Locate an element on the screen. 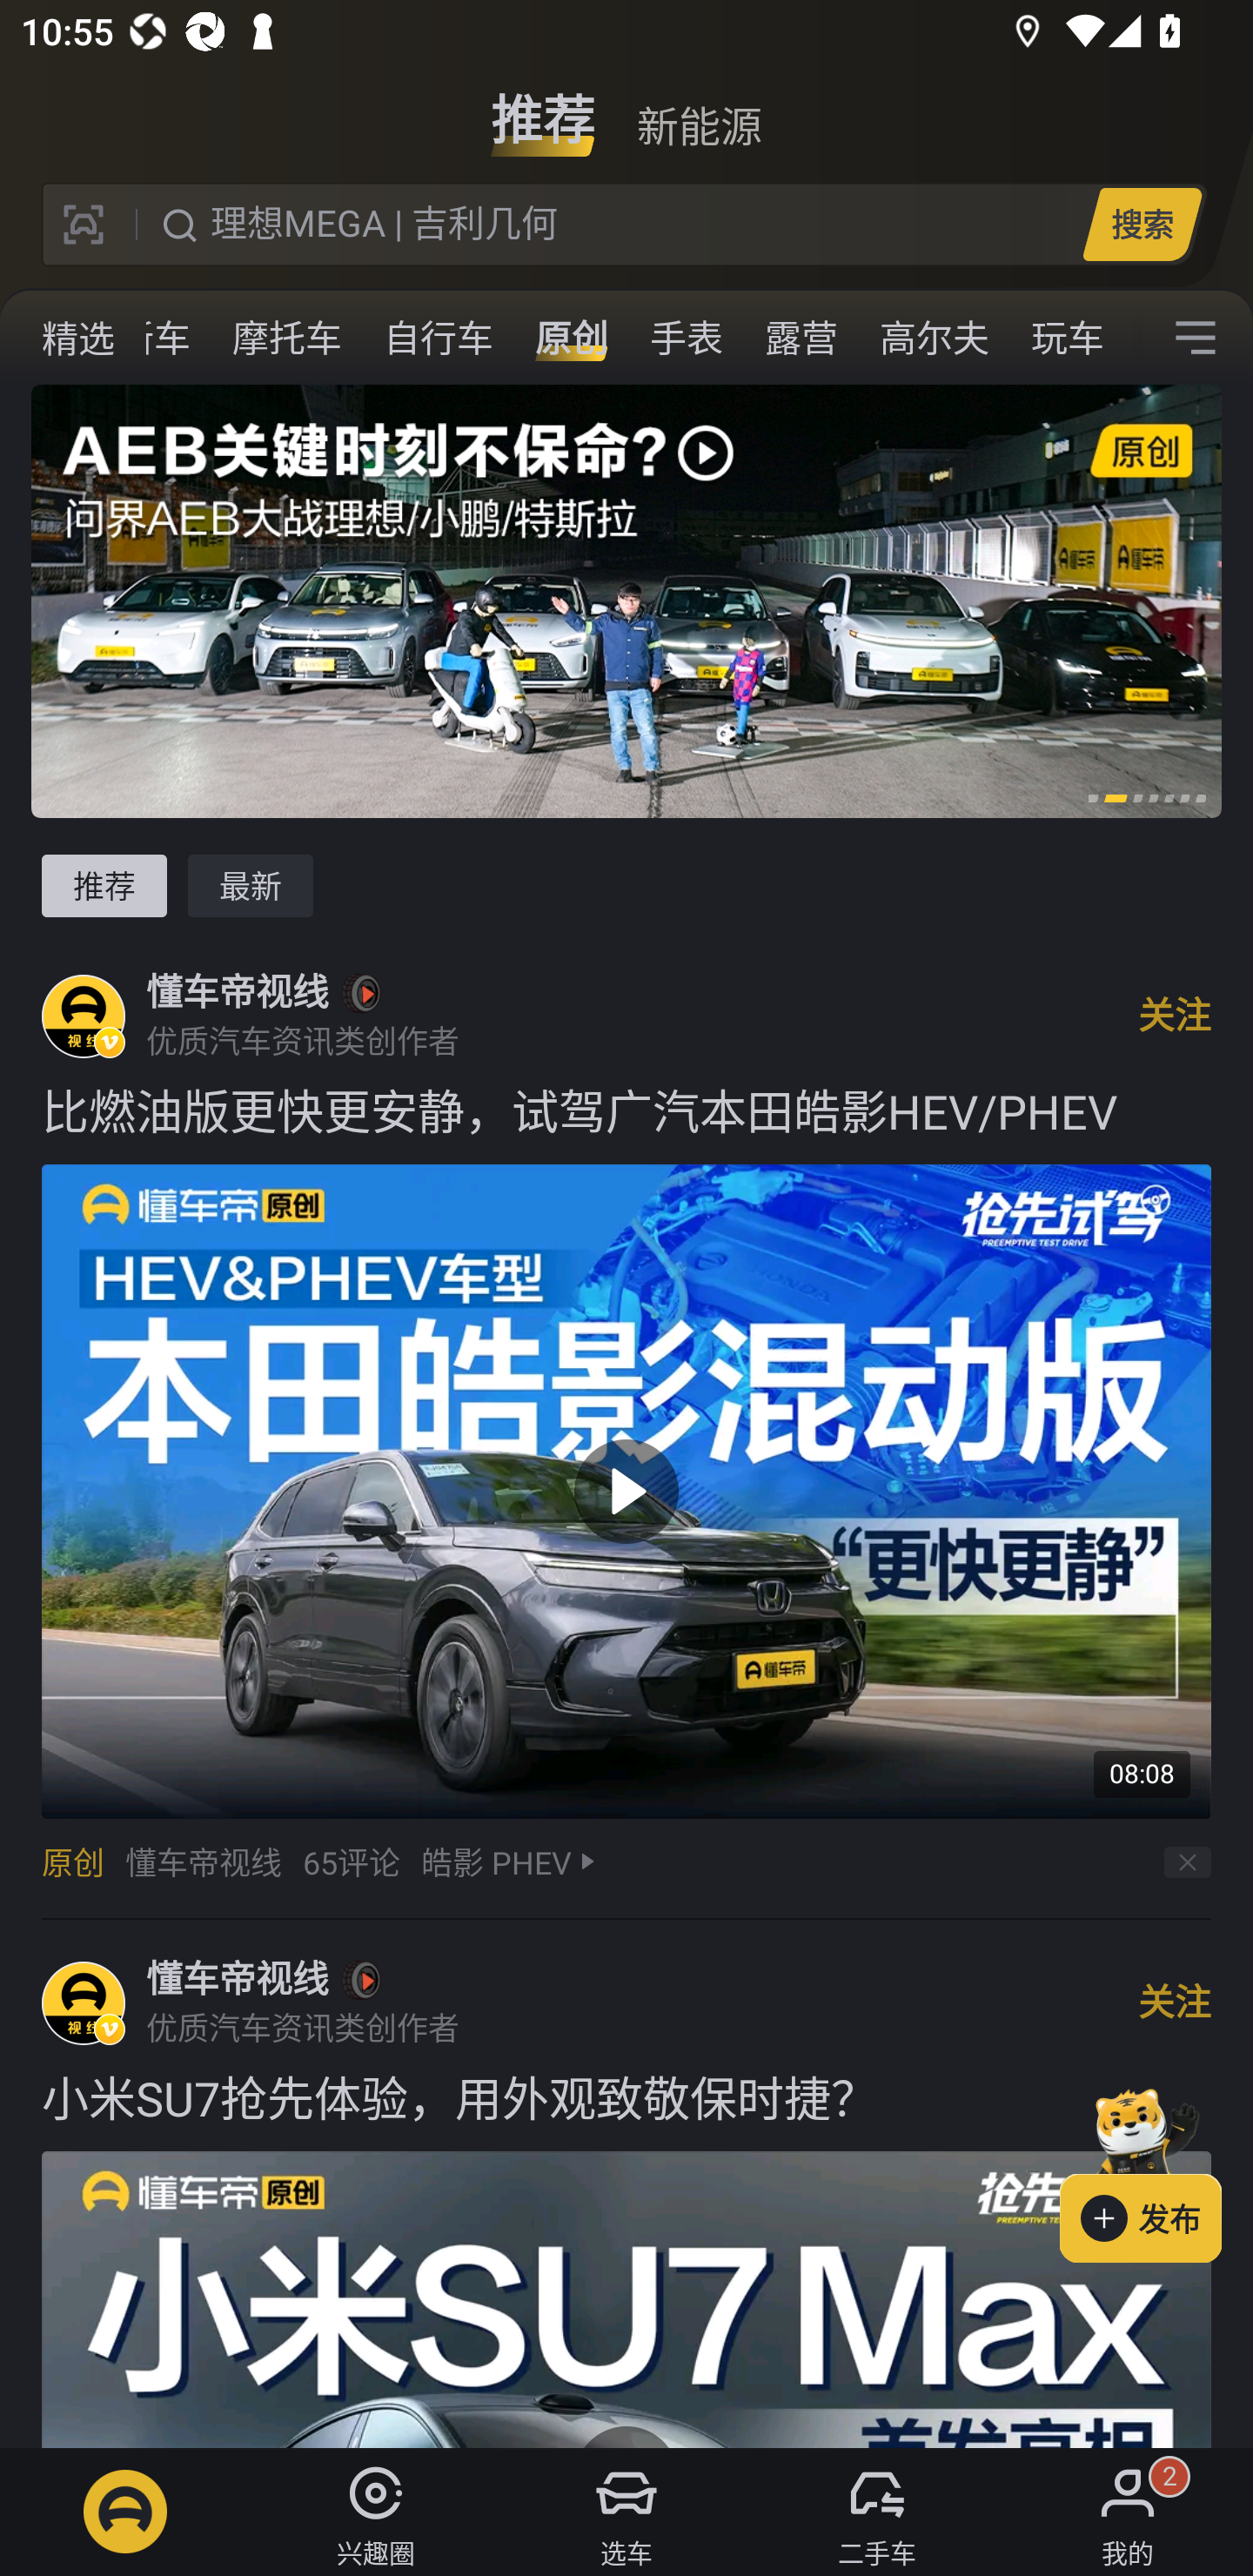  直播 is located at coordinates (48, 338).